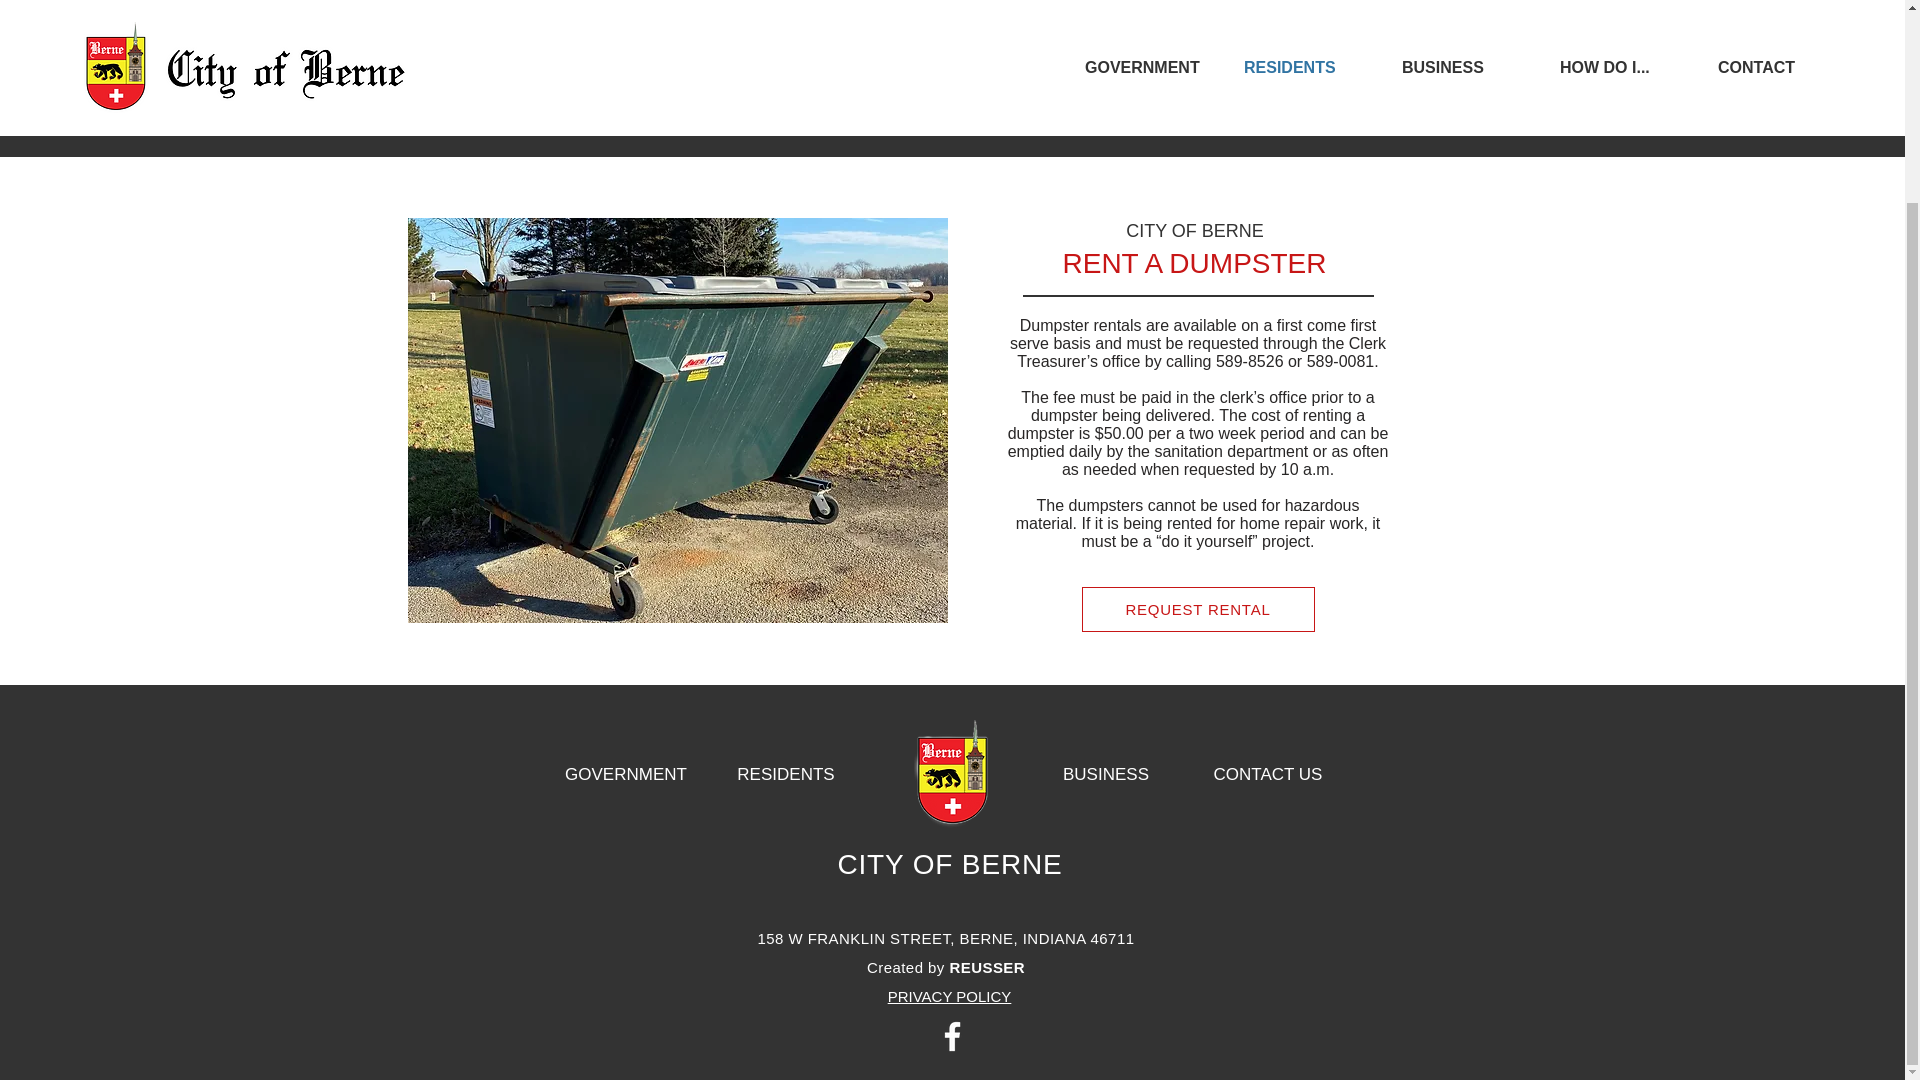 Image resolution: width=1920 pixels, height=1080 pixels. What do you see at coordinates (678, 420) in the screenshot?
I see `Berne Fire Department.jpeg` at bounding box center [678, 420].